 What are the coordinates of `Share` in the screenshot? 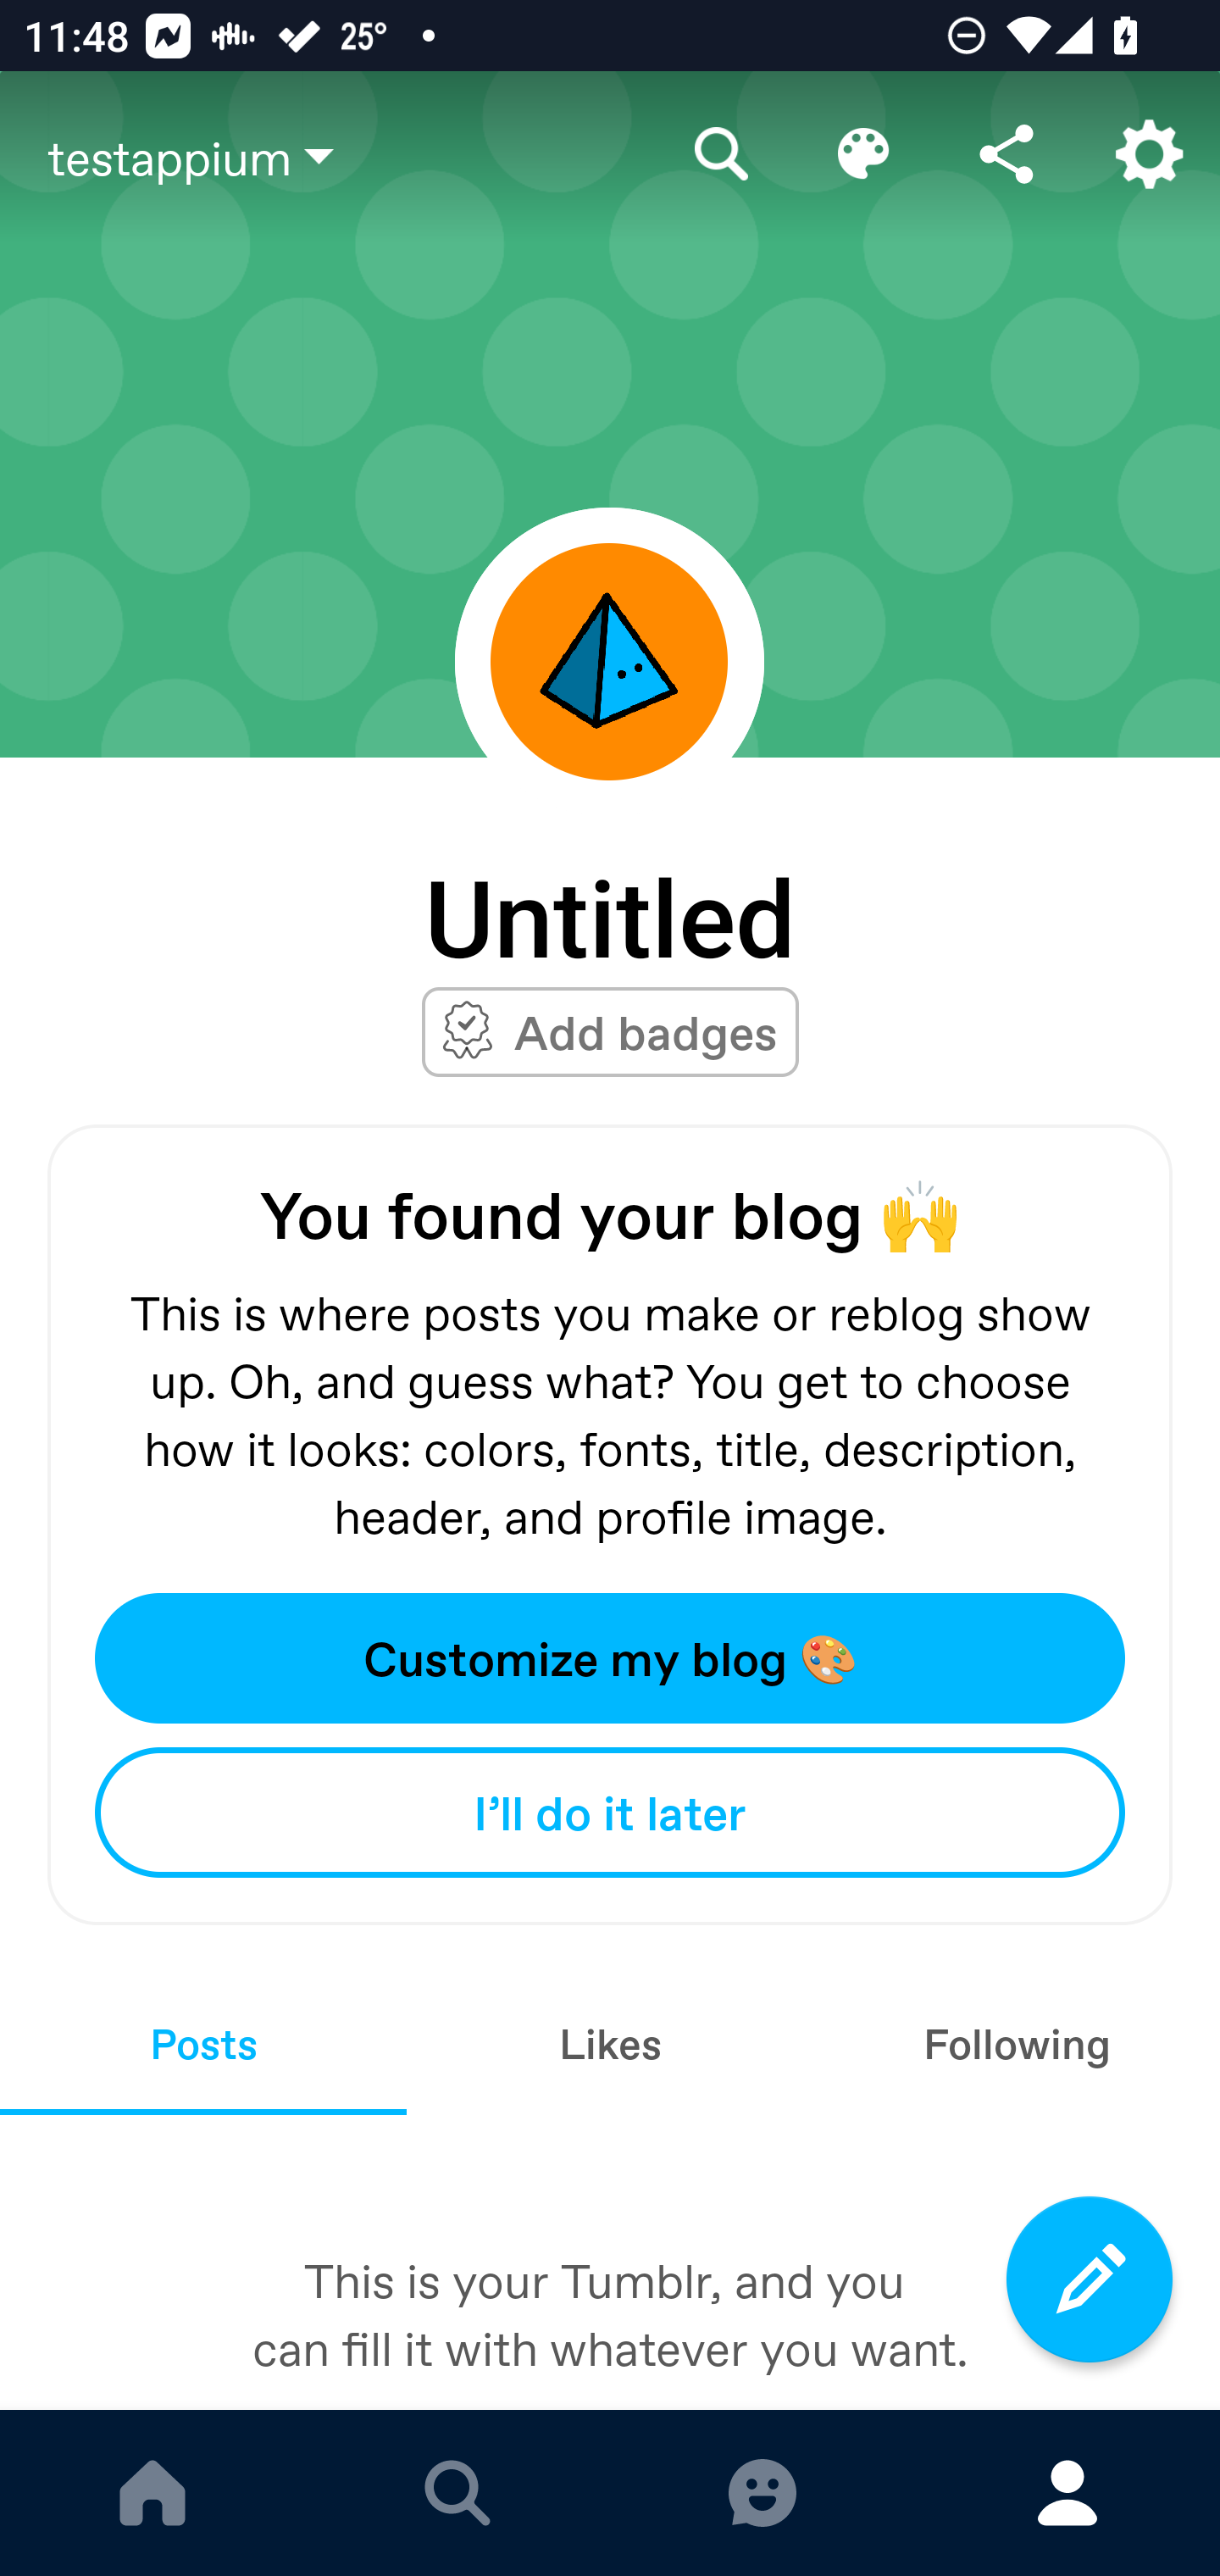 It's located at (1006, 154).